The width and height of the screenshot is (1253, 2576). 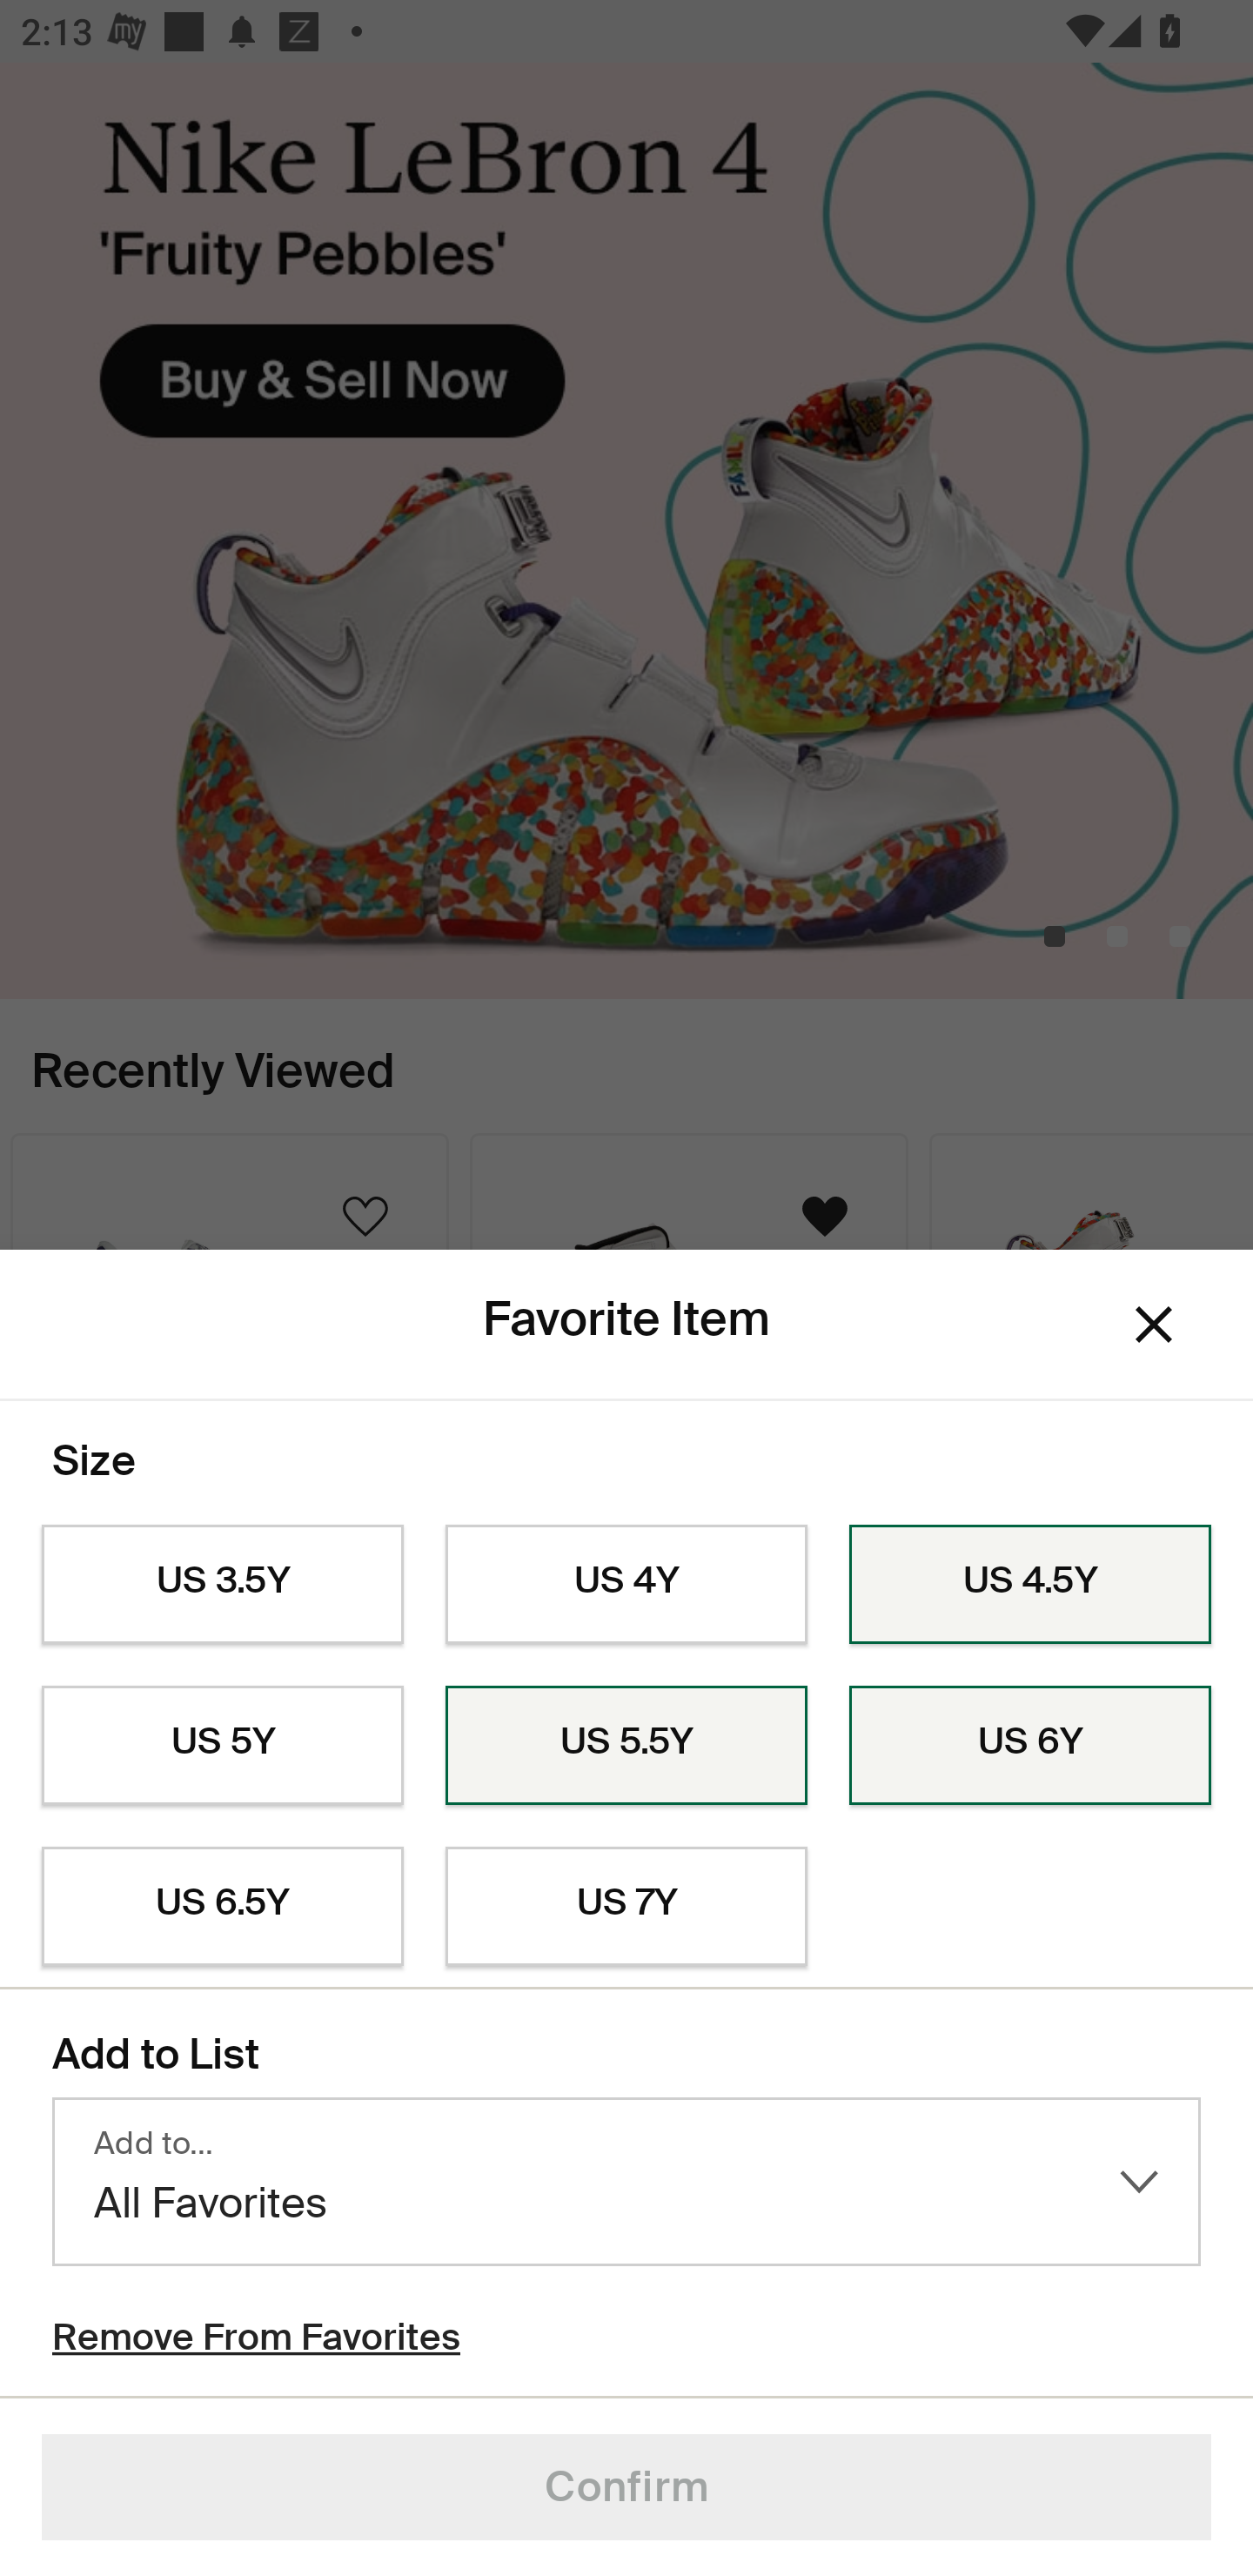 I want to click on US 4Y, so click(x=626, y=1586).